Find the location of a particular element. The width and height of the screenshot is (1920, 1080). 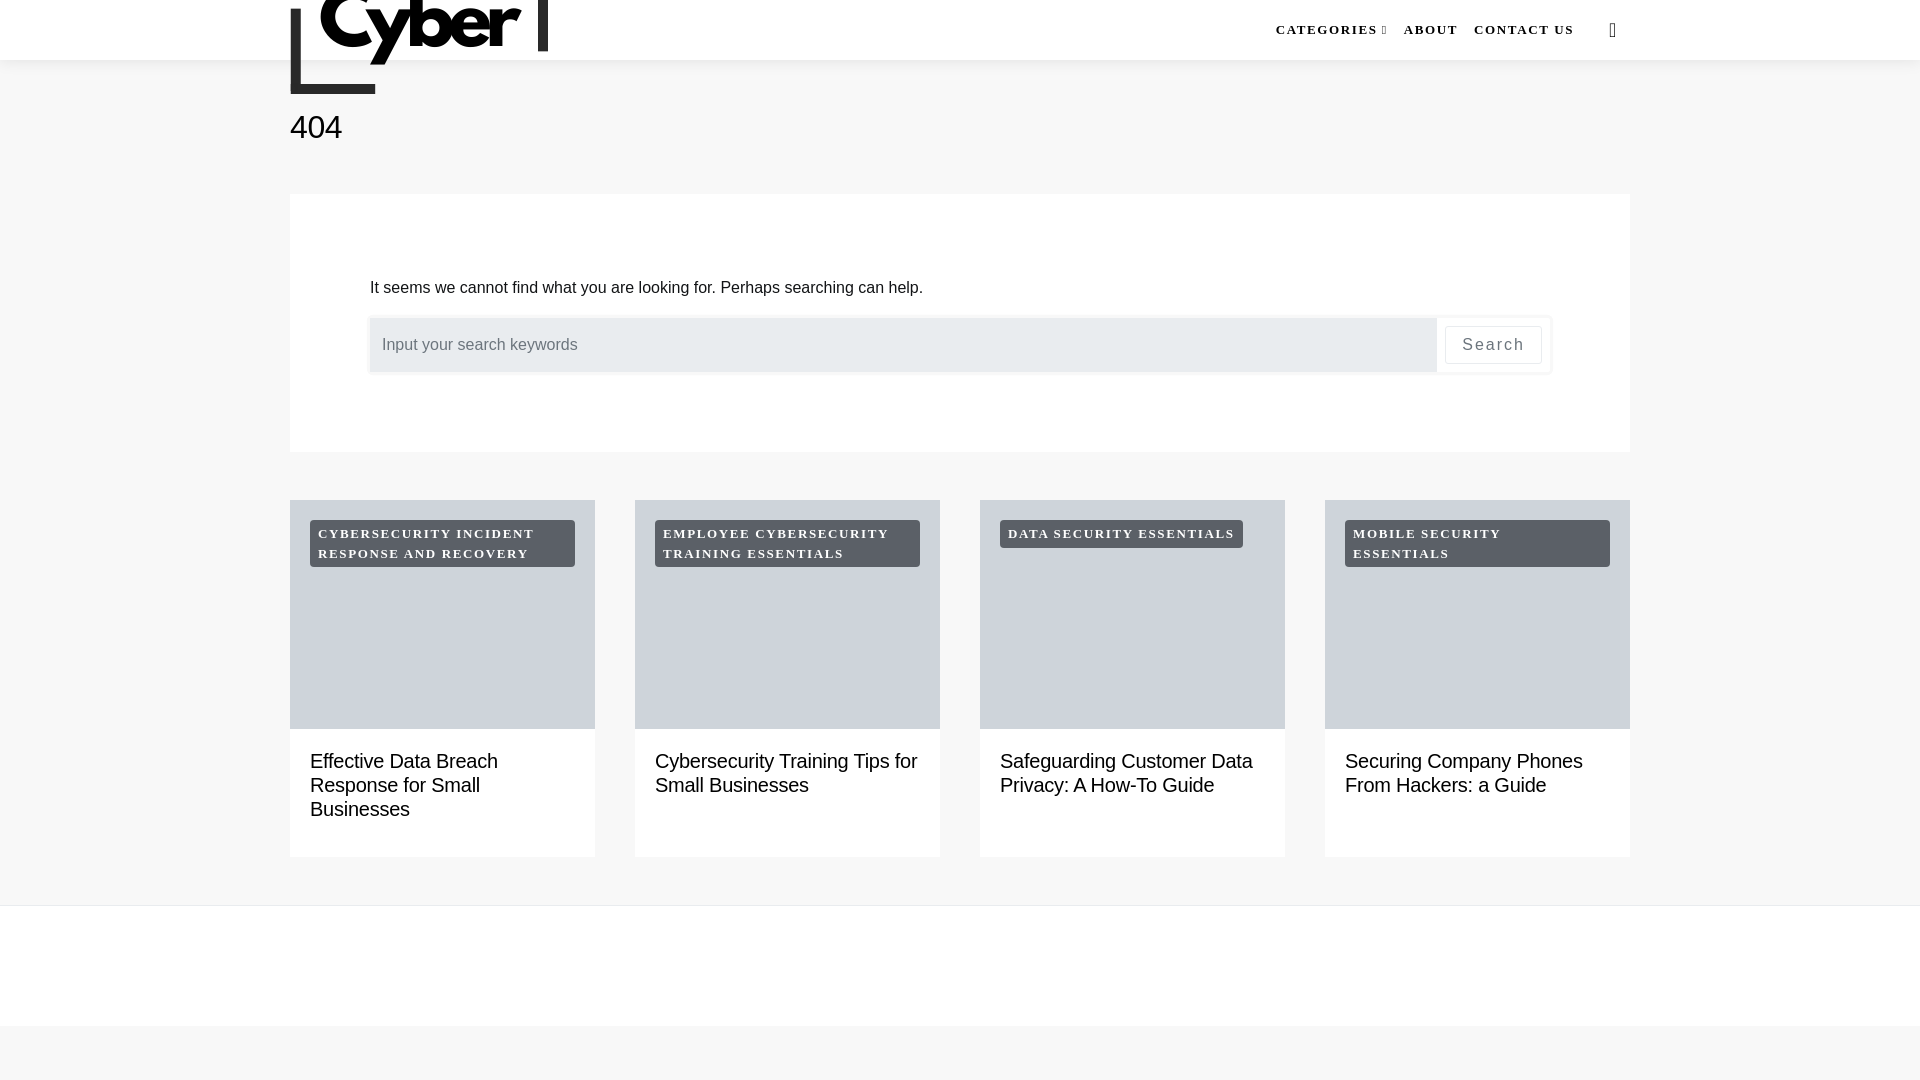

EMPLOYEE CYBERSECURITY TRAINING ESSENTIALS is located at coordinates (786, 543).